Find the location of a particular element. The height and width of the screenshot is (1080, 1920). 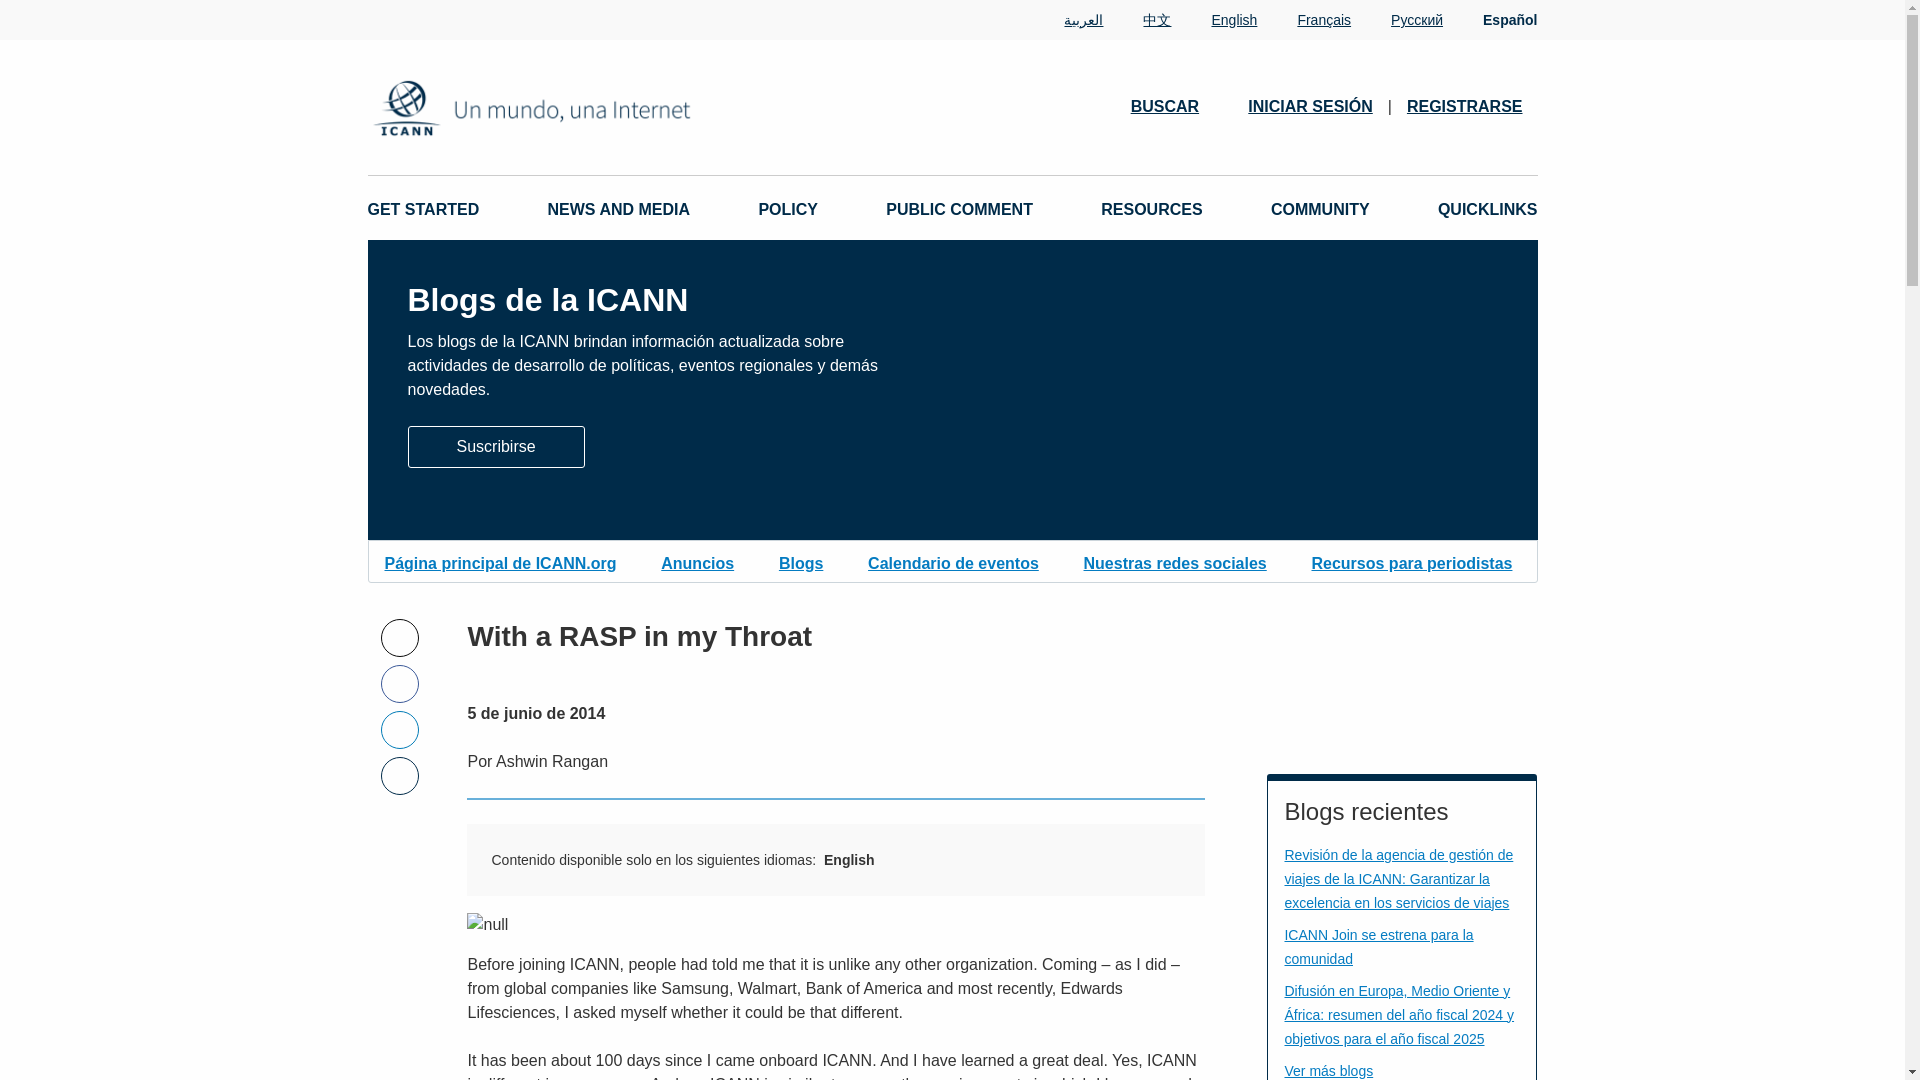

GET STARTED is located at coordinates (424, 210).